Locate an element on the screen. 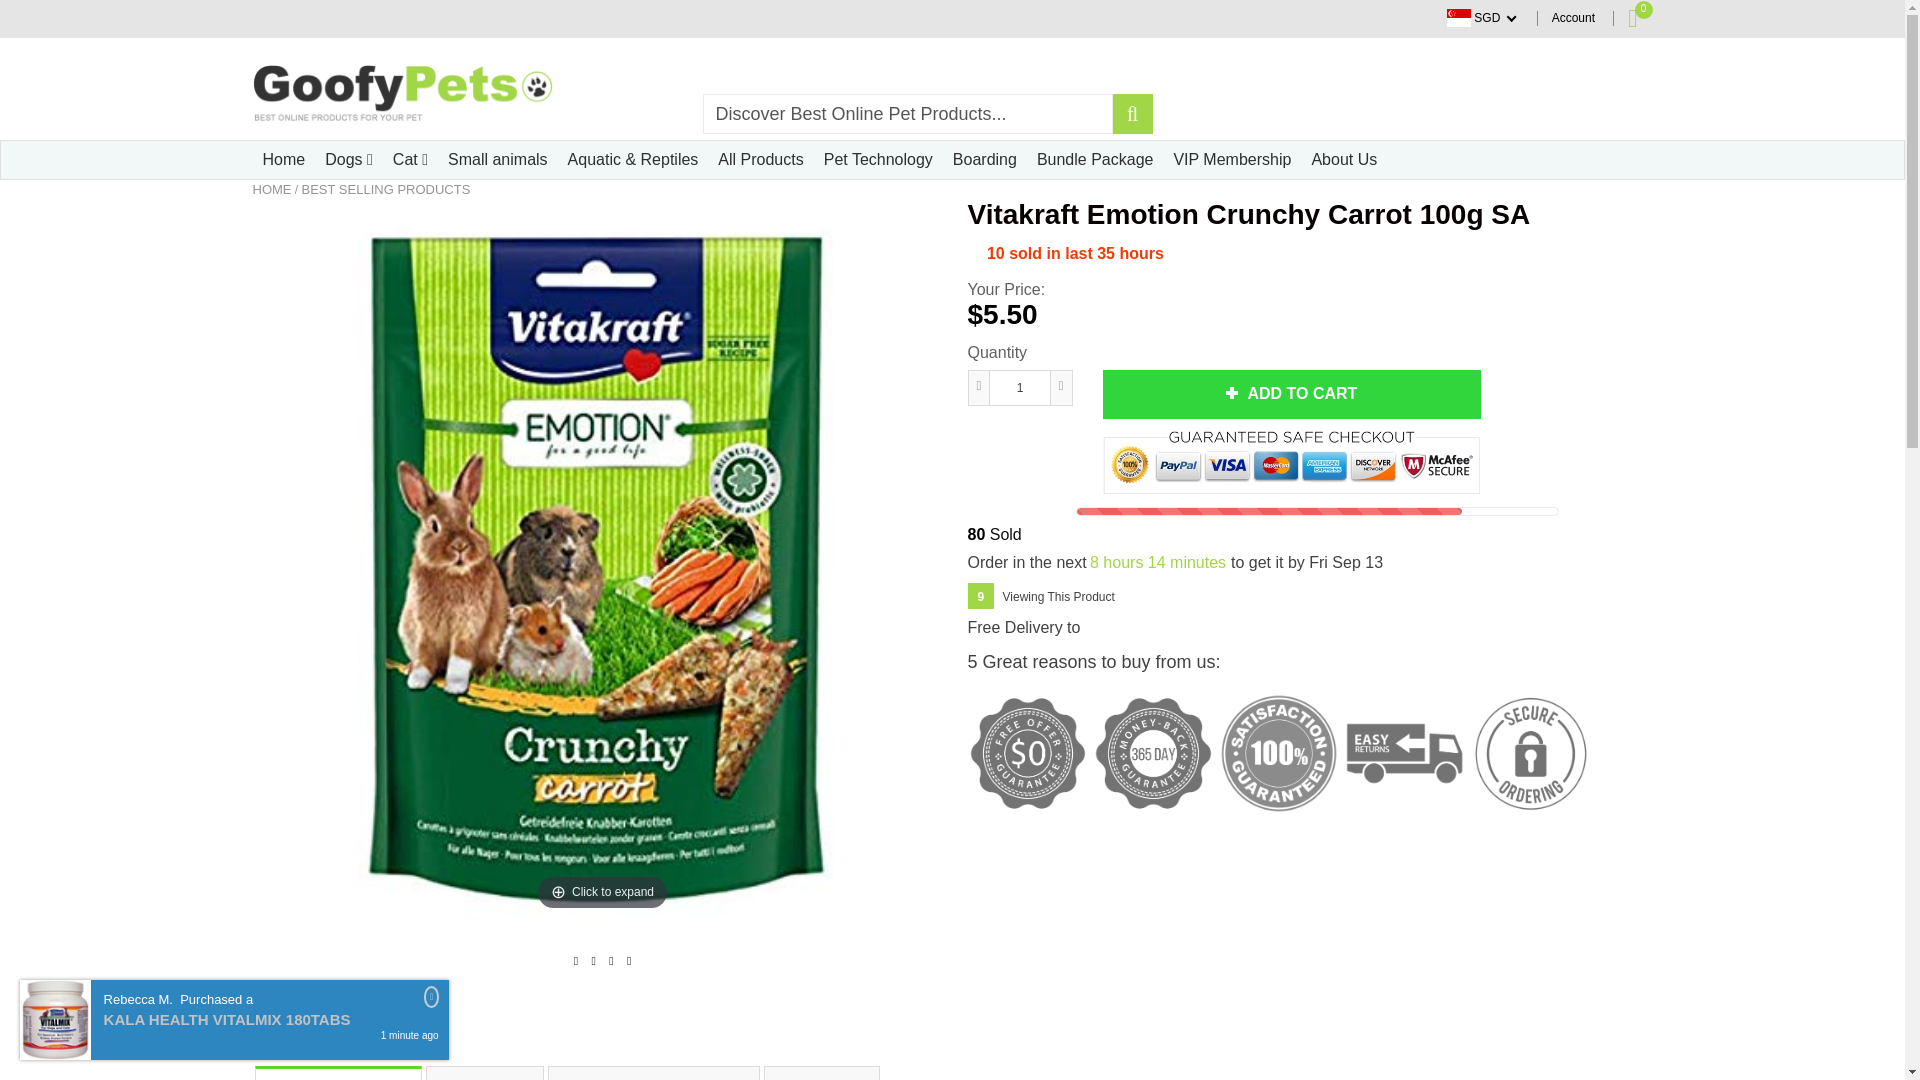  Account is located at coordinates (1573, 17).